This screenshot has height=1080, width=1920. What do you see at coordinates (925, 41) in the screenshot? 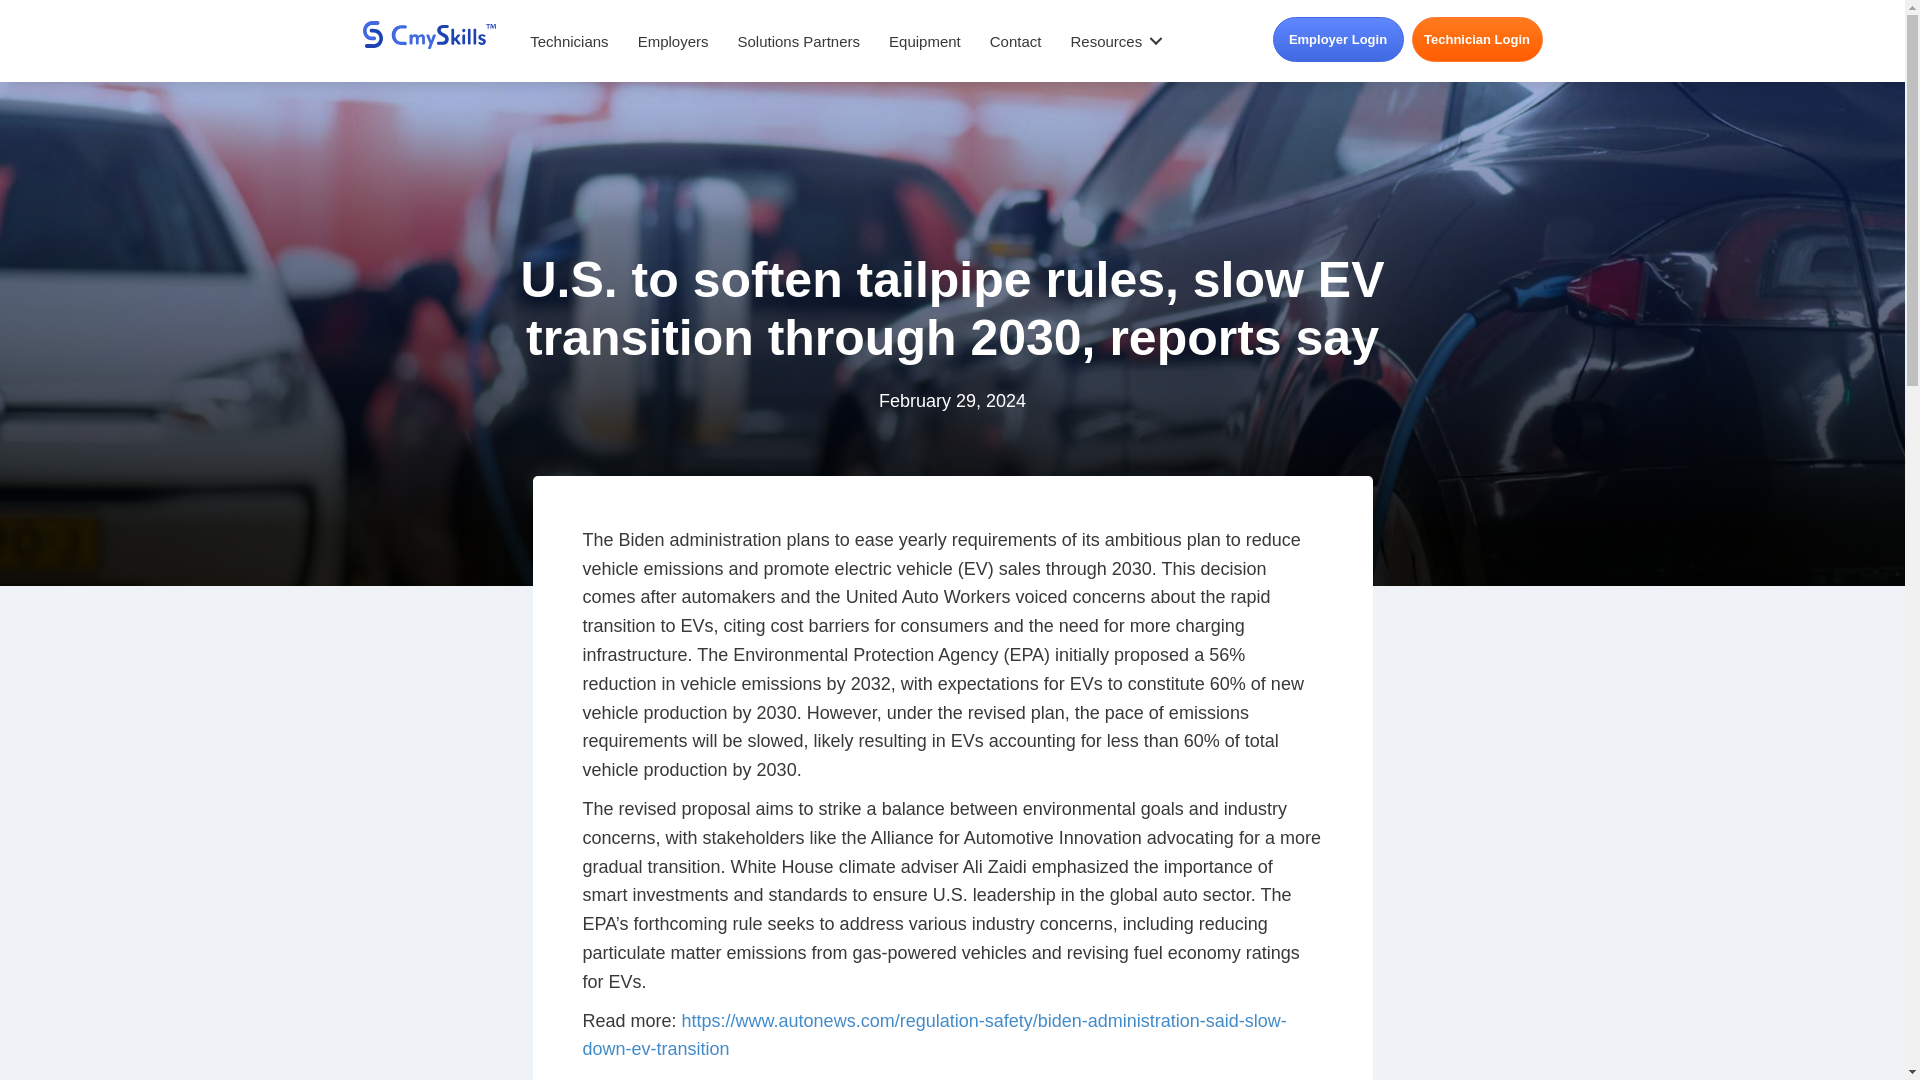
I see `Equipment` at bounding box center [925, 41].